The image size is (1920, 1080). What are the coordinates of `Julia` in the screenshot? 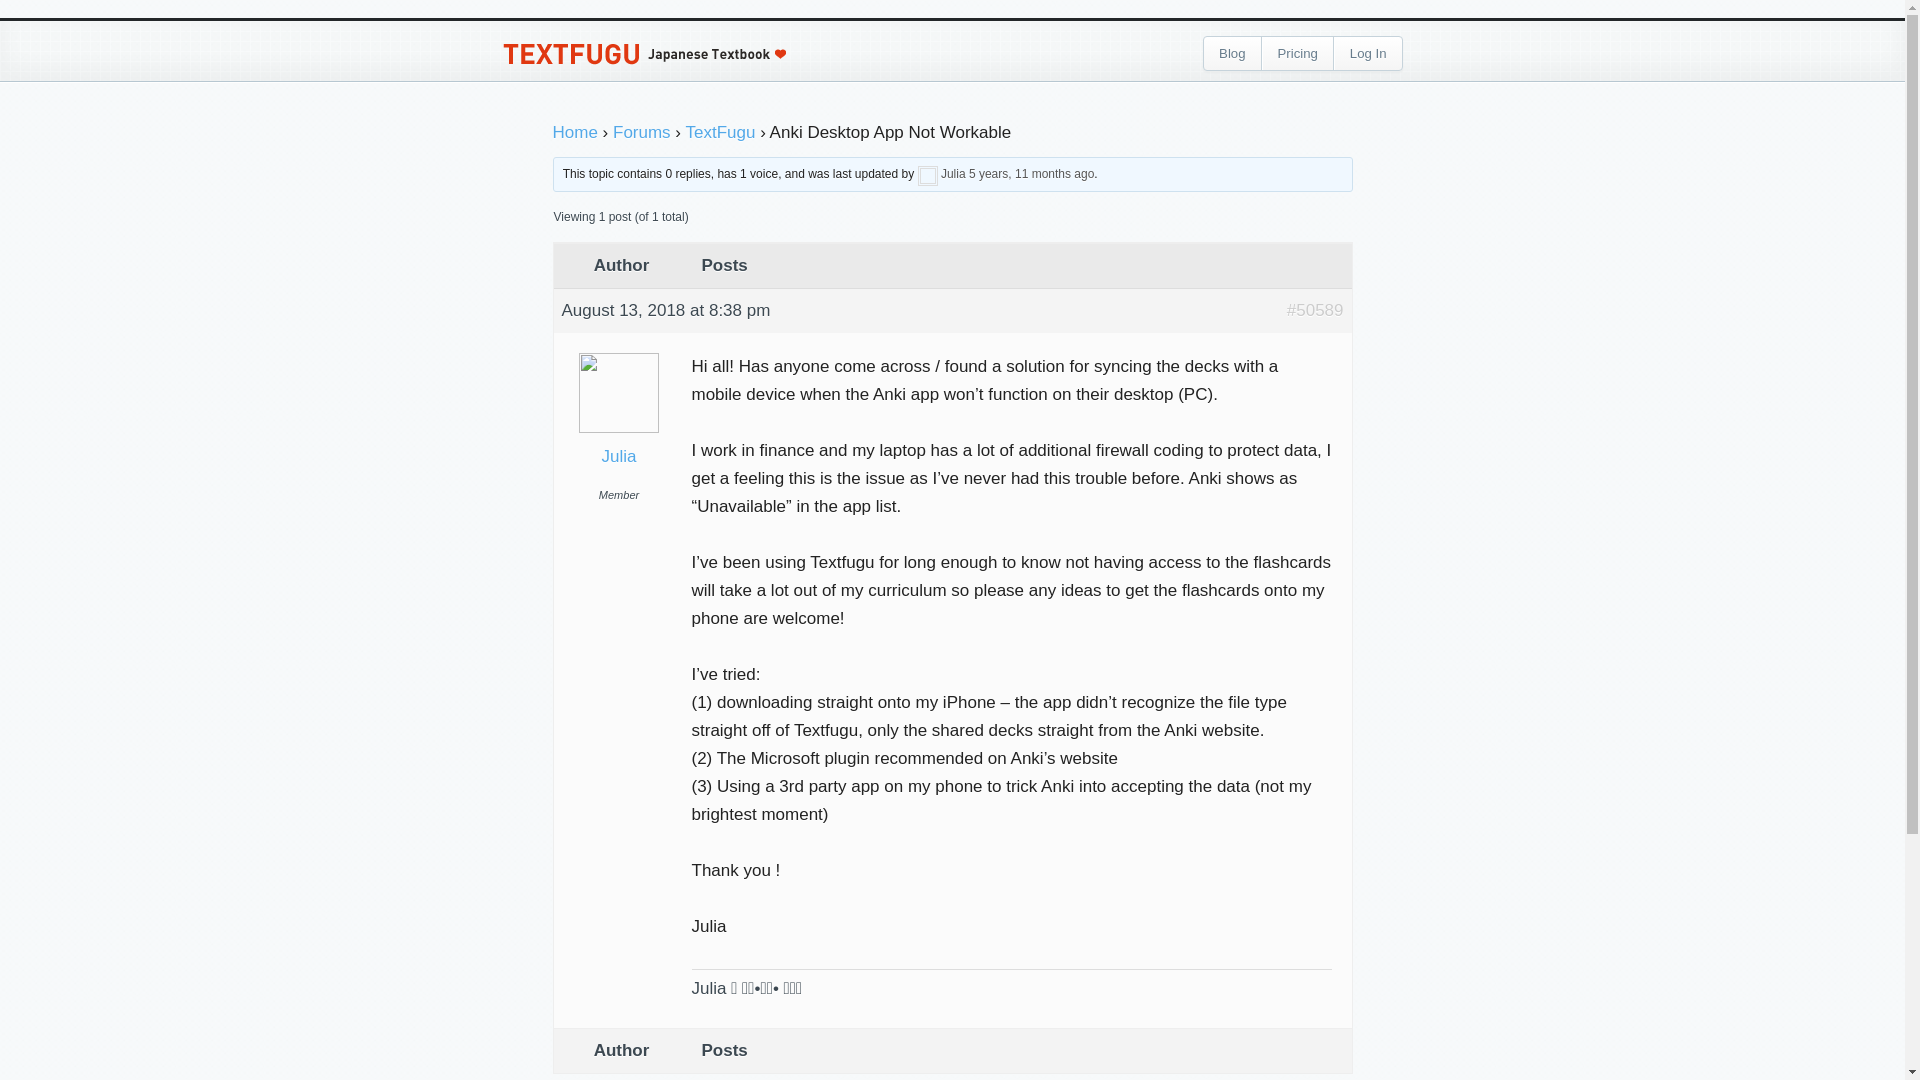 It's located at (952, 174).